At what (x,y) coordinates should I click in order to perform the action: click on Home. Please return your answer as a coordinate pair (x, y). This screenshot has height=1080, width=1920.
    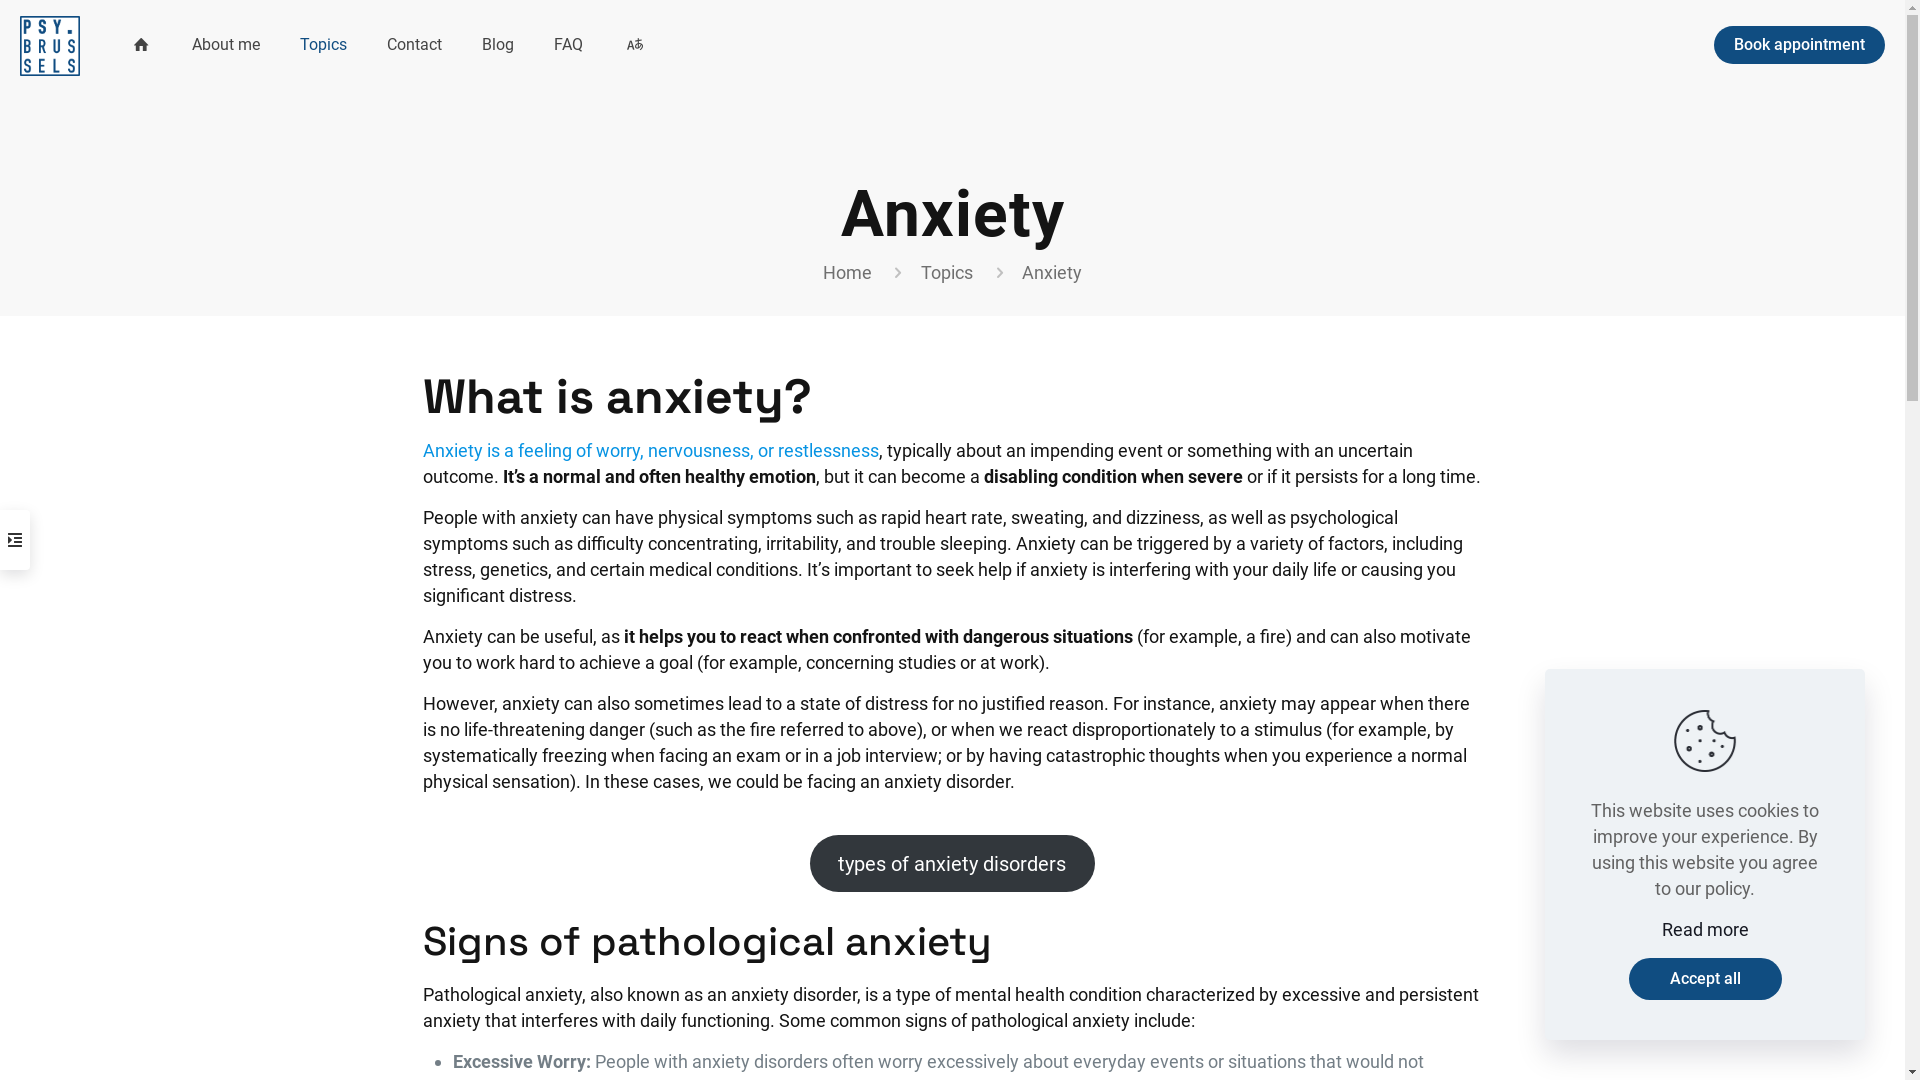
    Looking at the image, I should click on (848, 272).